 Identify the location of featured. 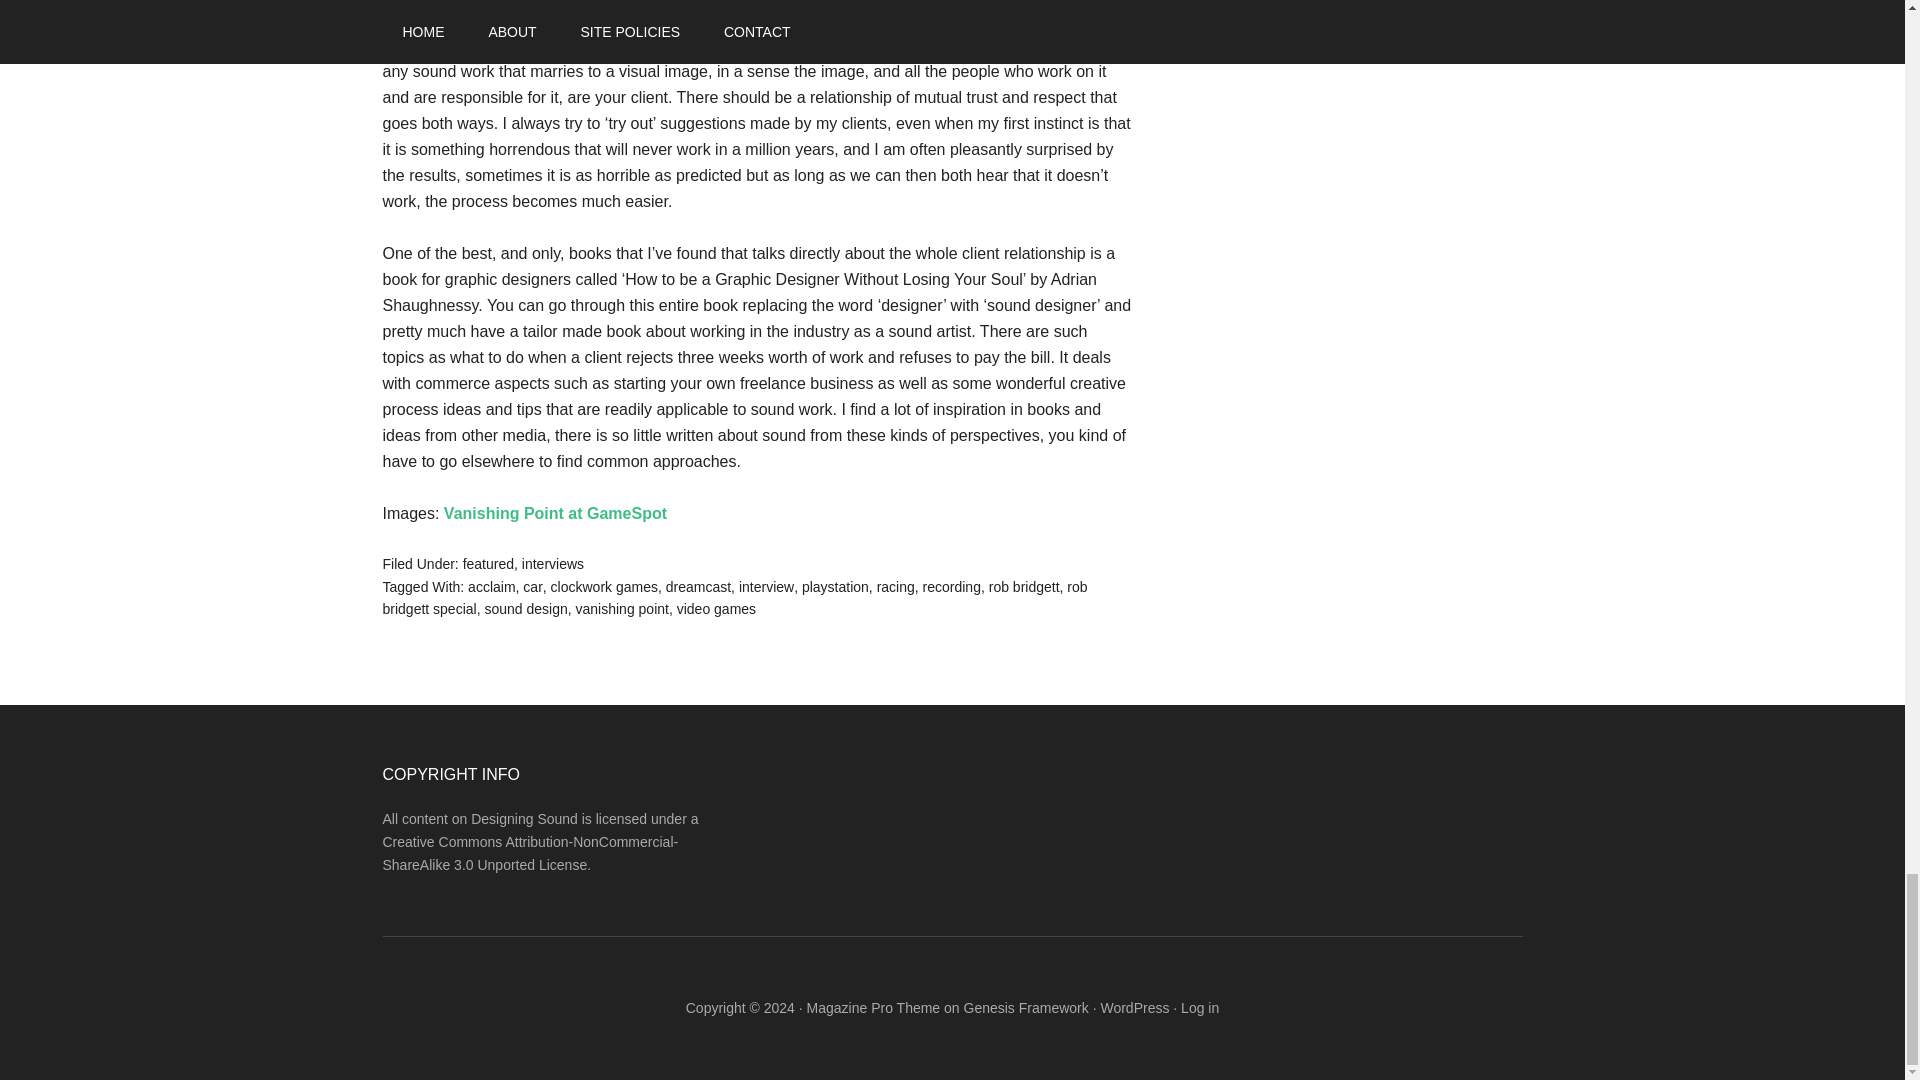
(488, 564).